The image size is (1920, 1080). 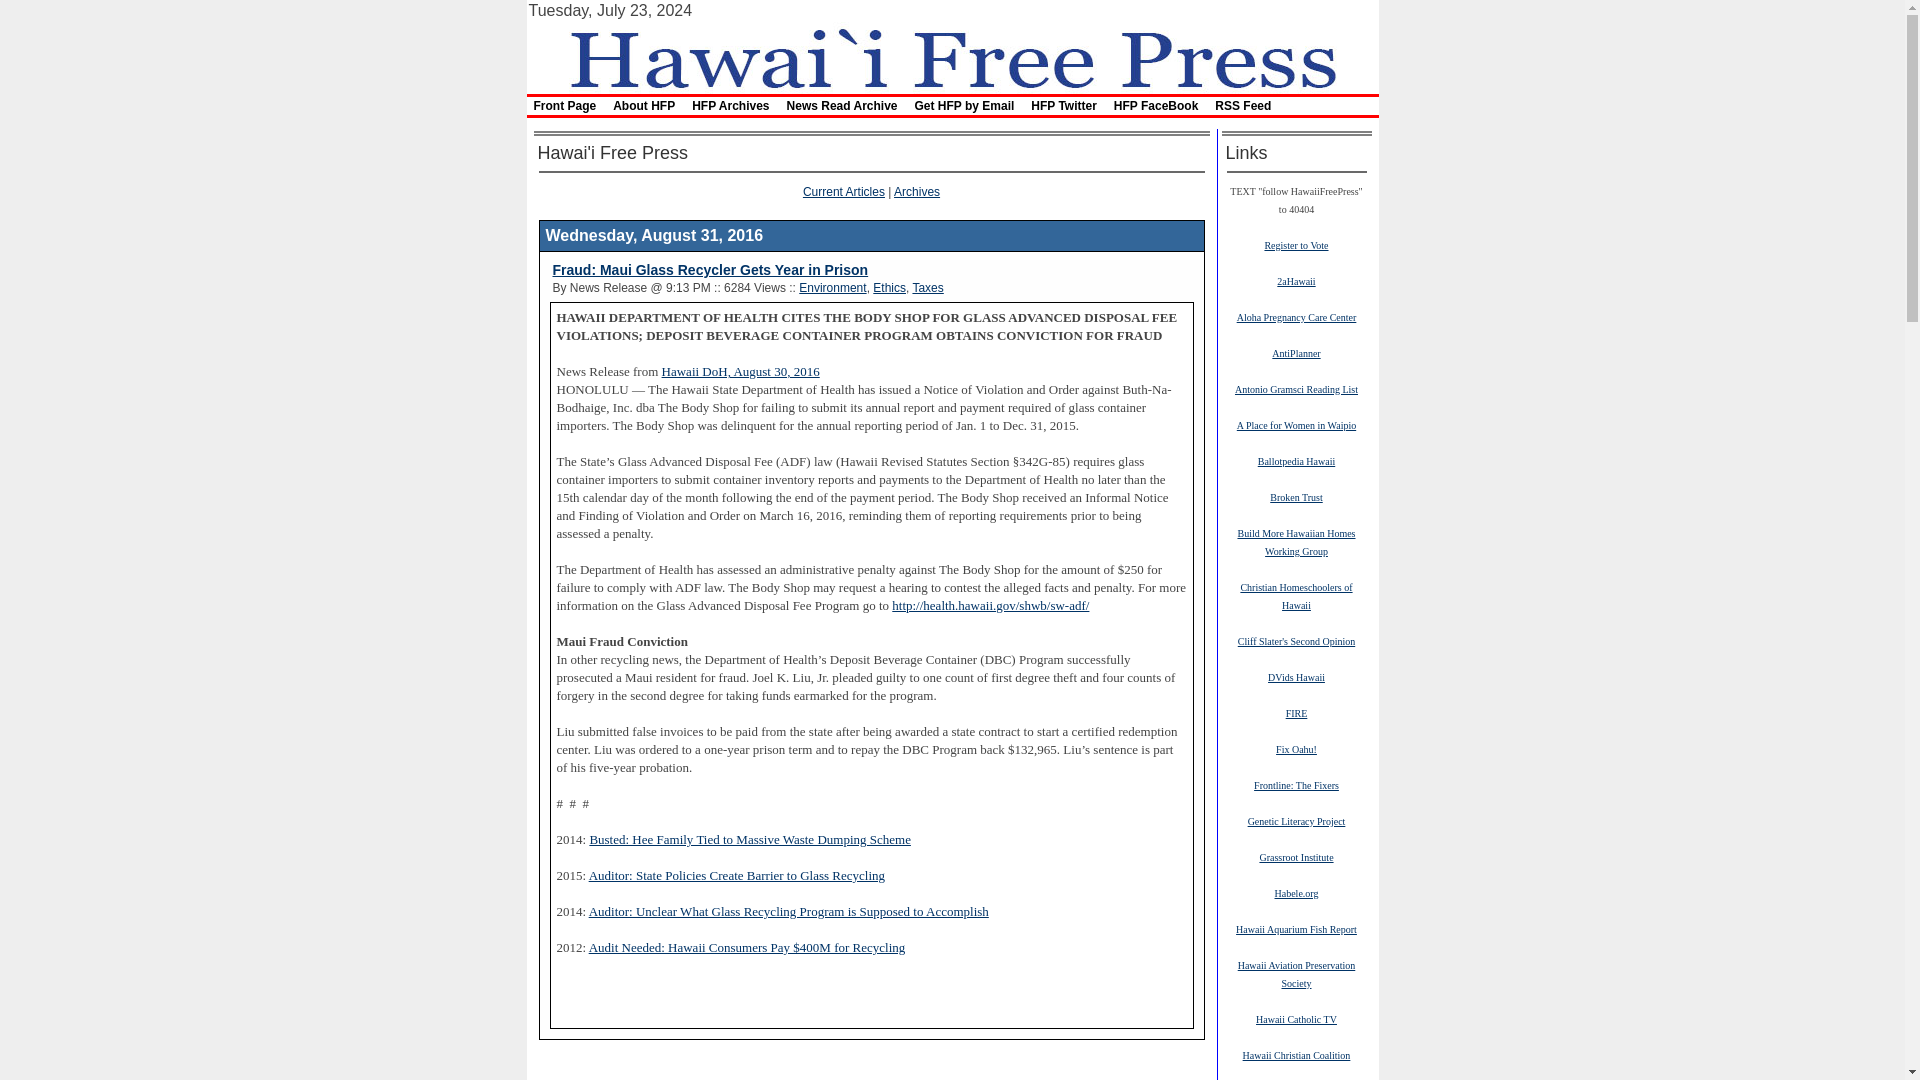 I want to click on Hawaii Christian Coalition, so click(x=1296, y=1054).